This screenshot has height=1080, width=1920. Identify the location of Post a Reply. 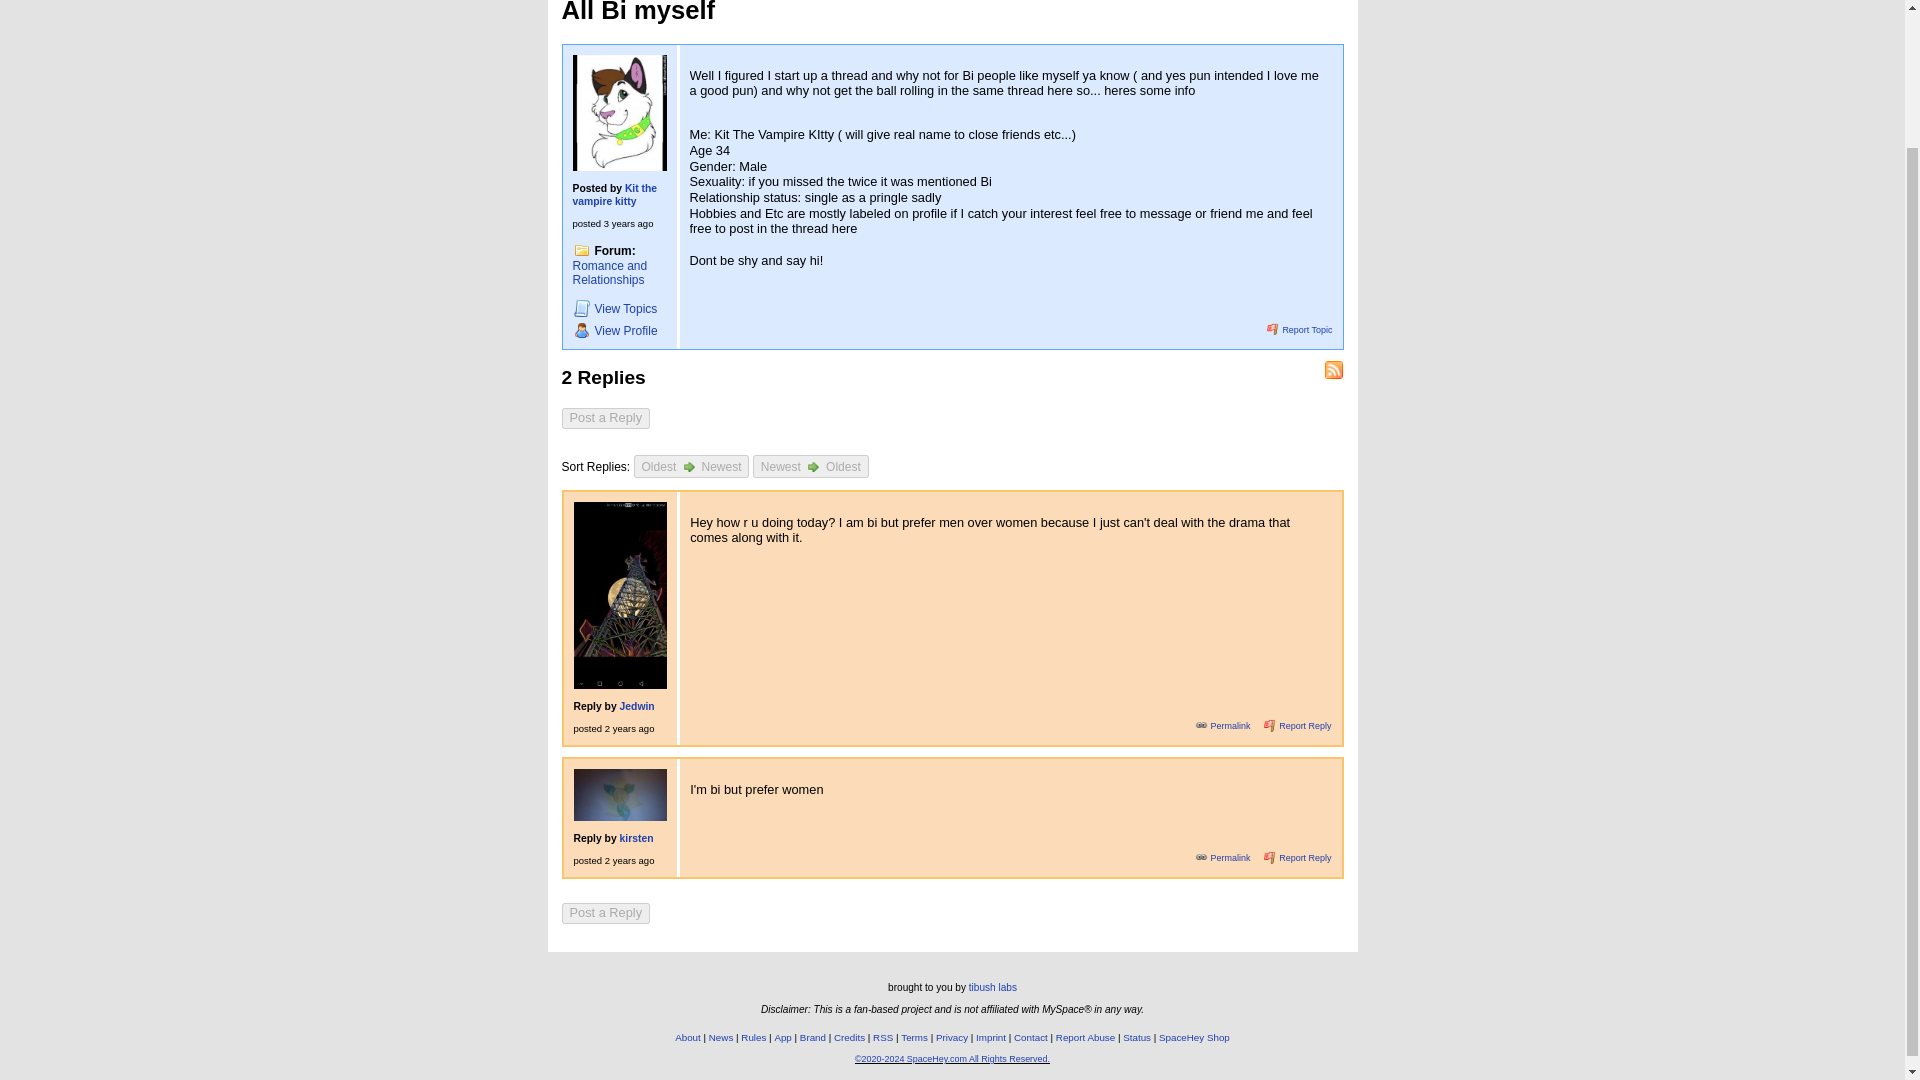
(606, 418).